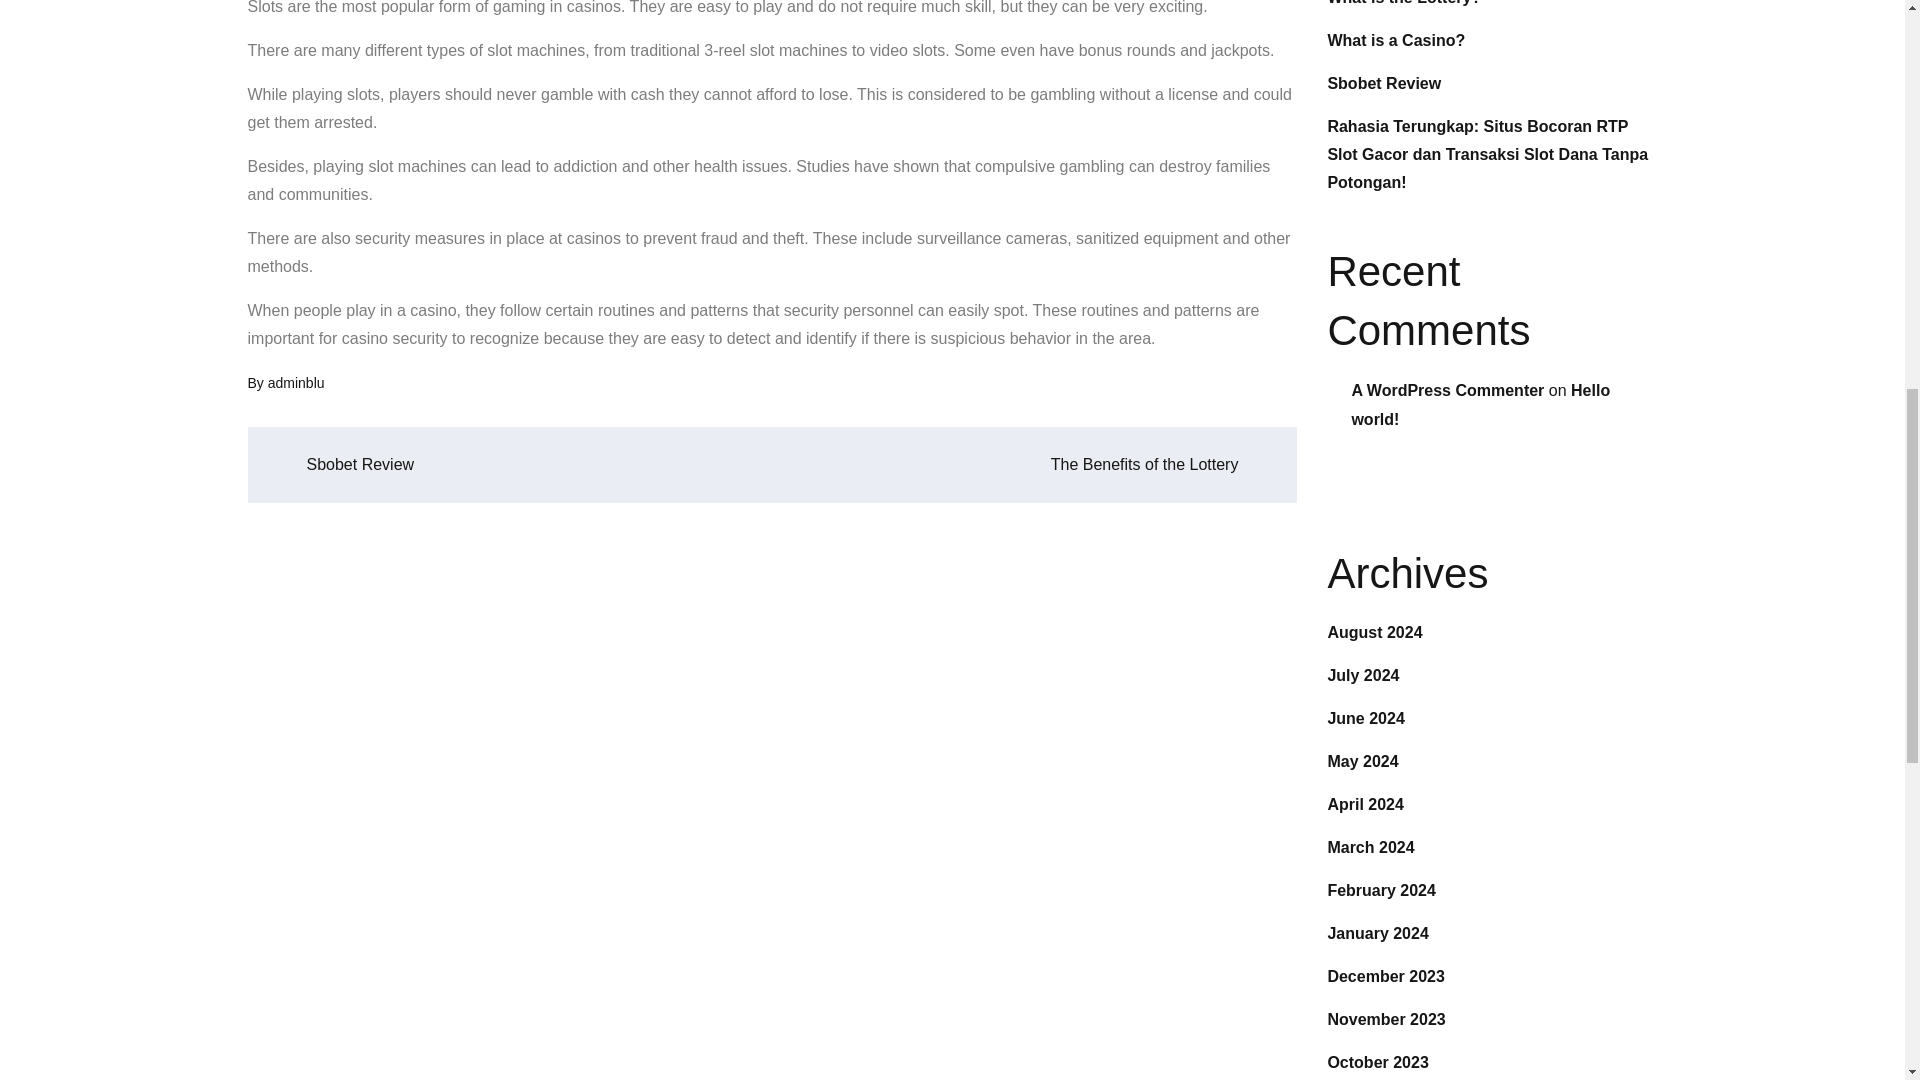  Describe the element at coordinates (1364, 718) in the screenshot. I see `June 2024` at that location.